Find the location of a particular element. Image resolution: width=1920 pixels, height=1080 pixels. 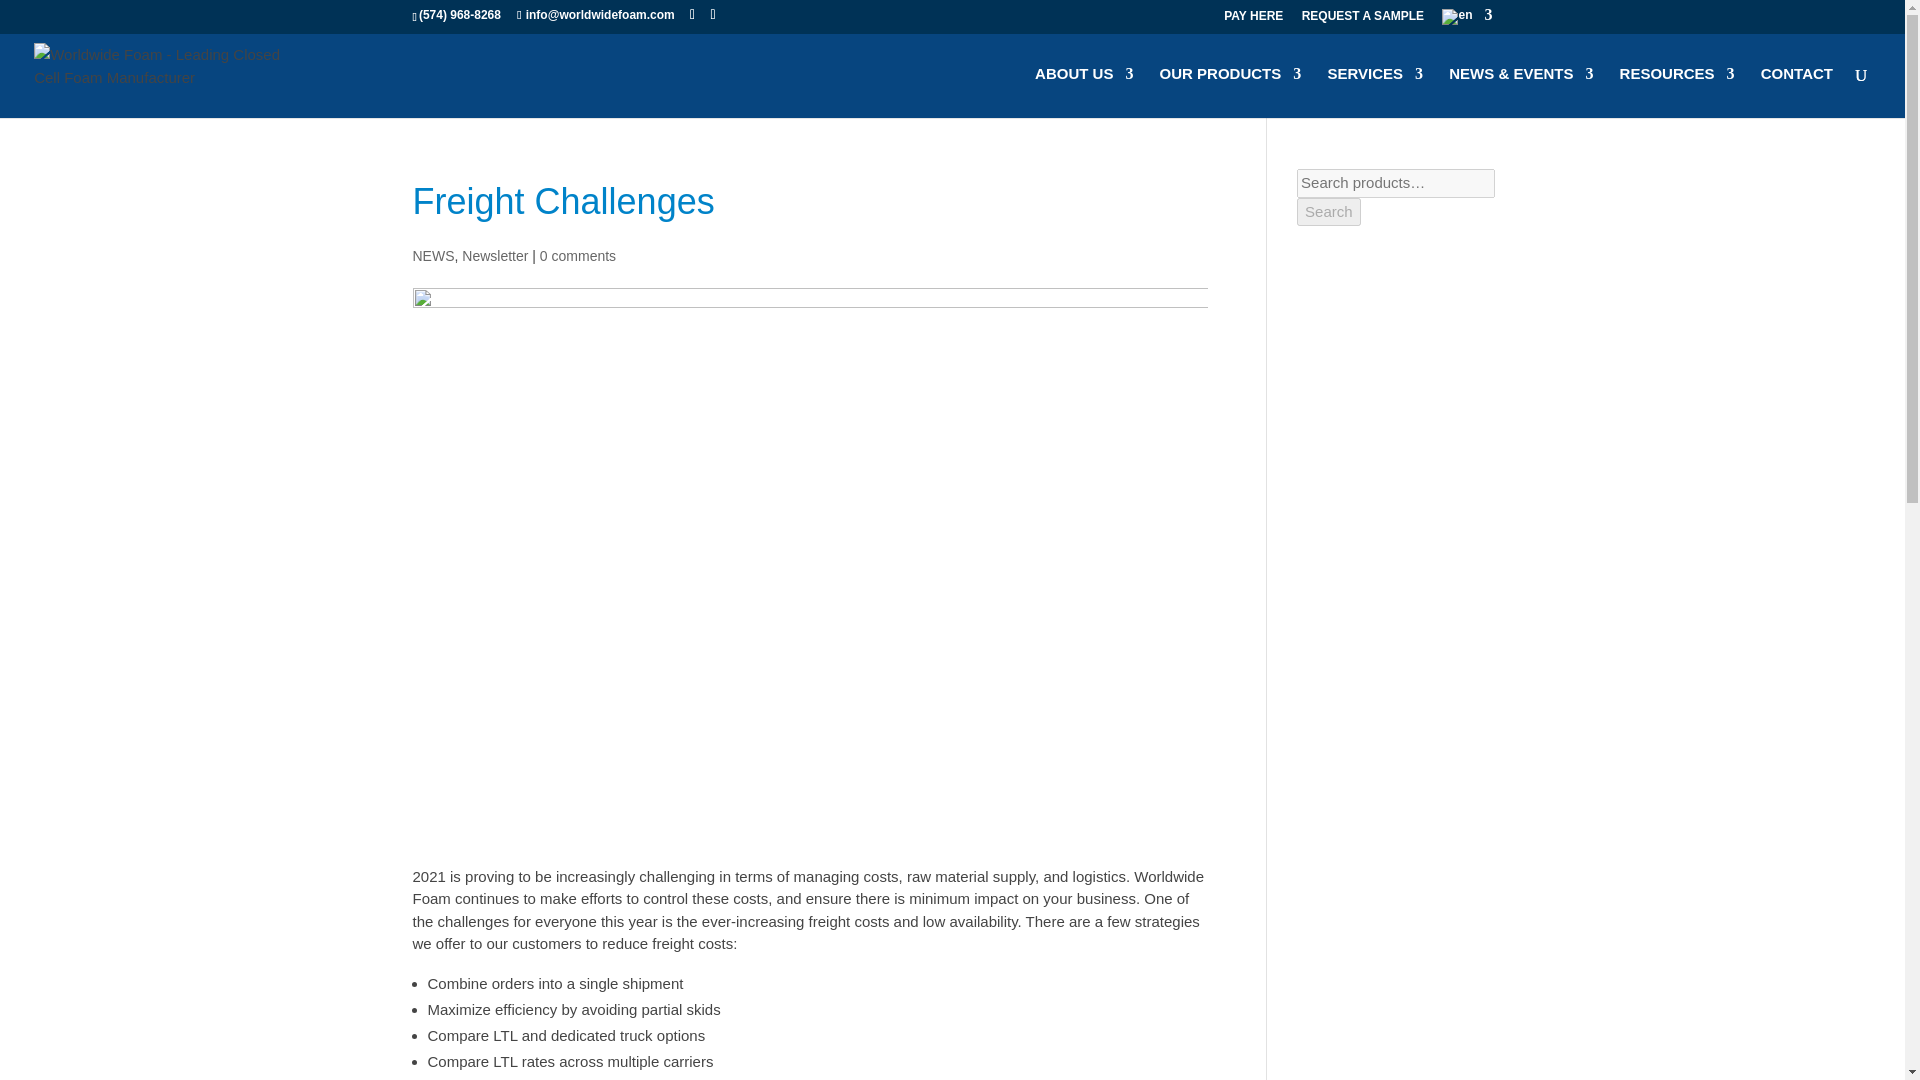

OUR PRODUCTS is located at coordinates (1230, 92).